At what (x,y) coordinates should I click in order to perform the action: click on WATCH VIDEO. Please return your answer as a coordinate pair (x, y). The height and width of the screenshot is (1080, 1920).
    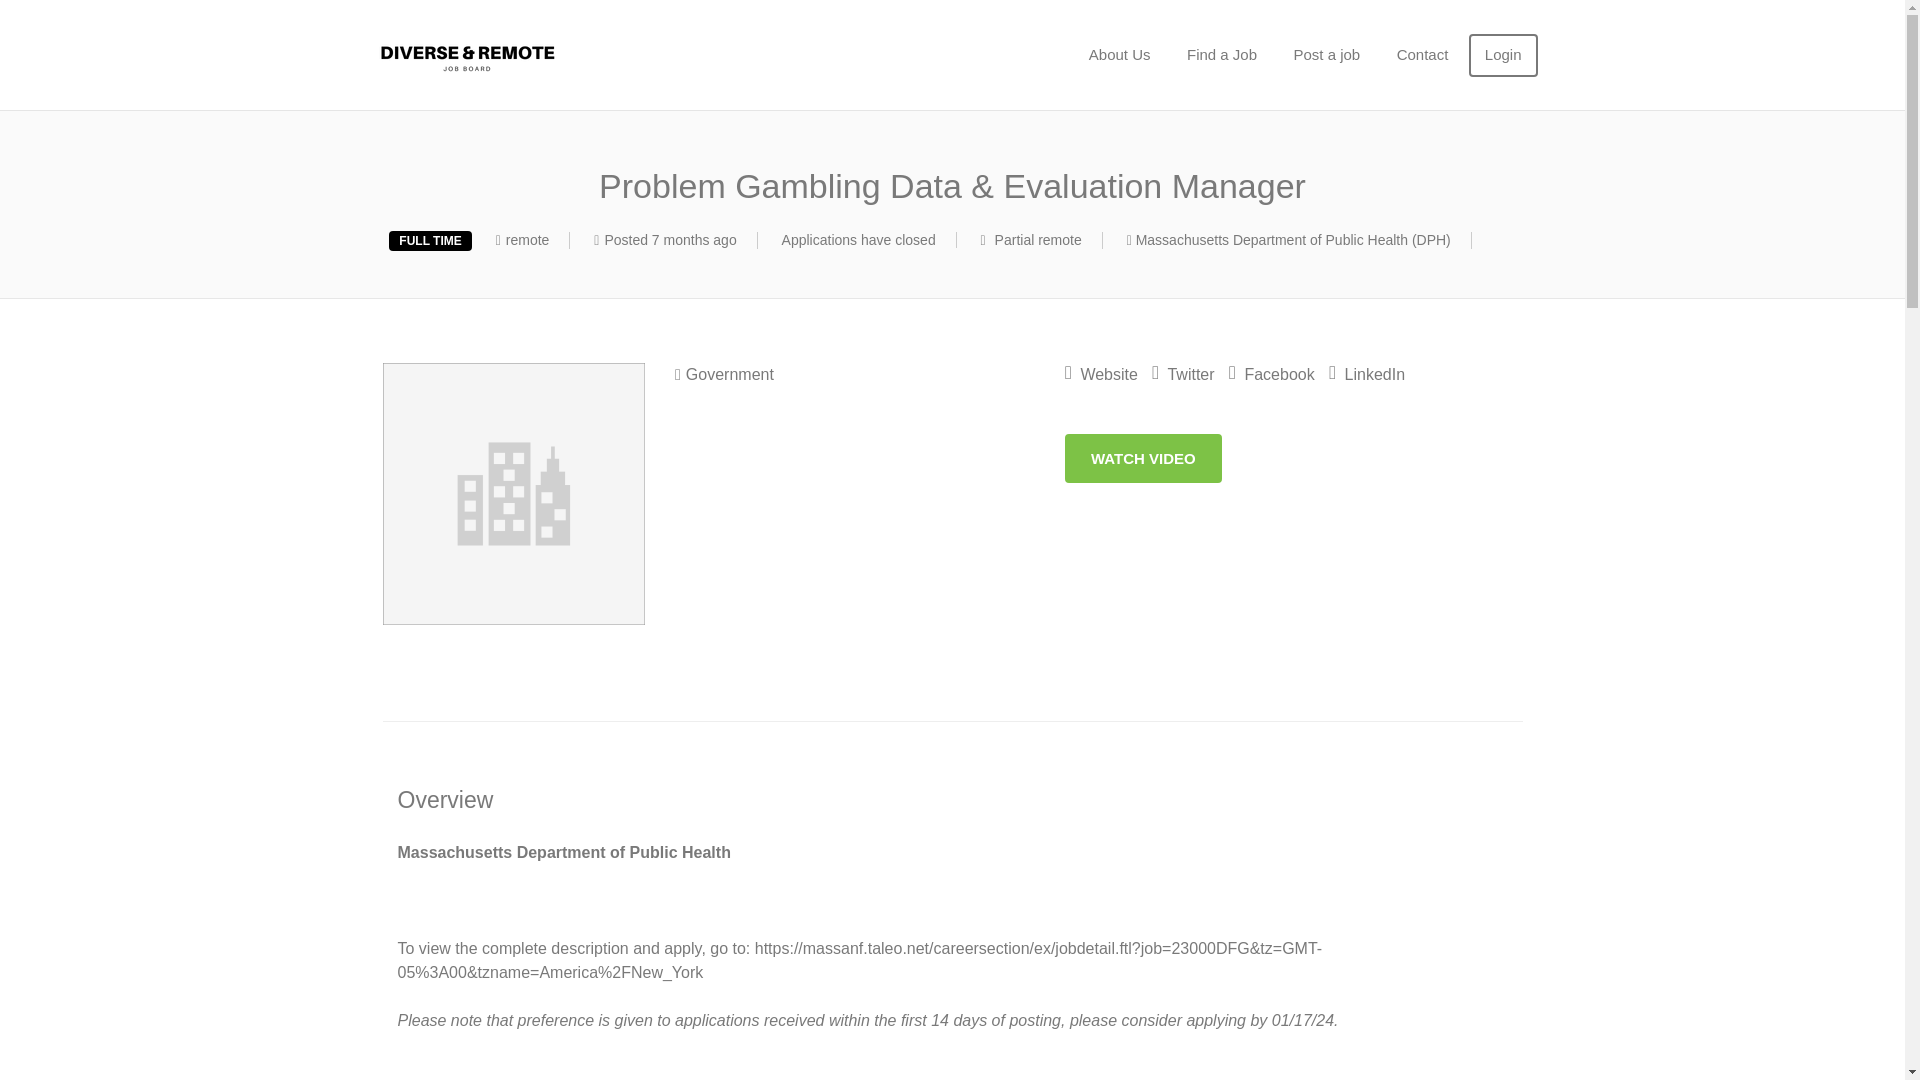
    Looking at the image, I should click on (1143, 458).